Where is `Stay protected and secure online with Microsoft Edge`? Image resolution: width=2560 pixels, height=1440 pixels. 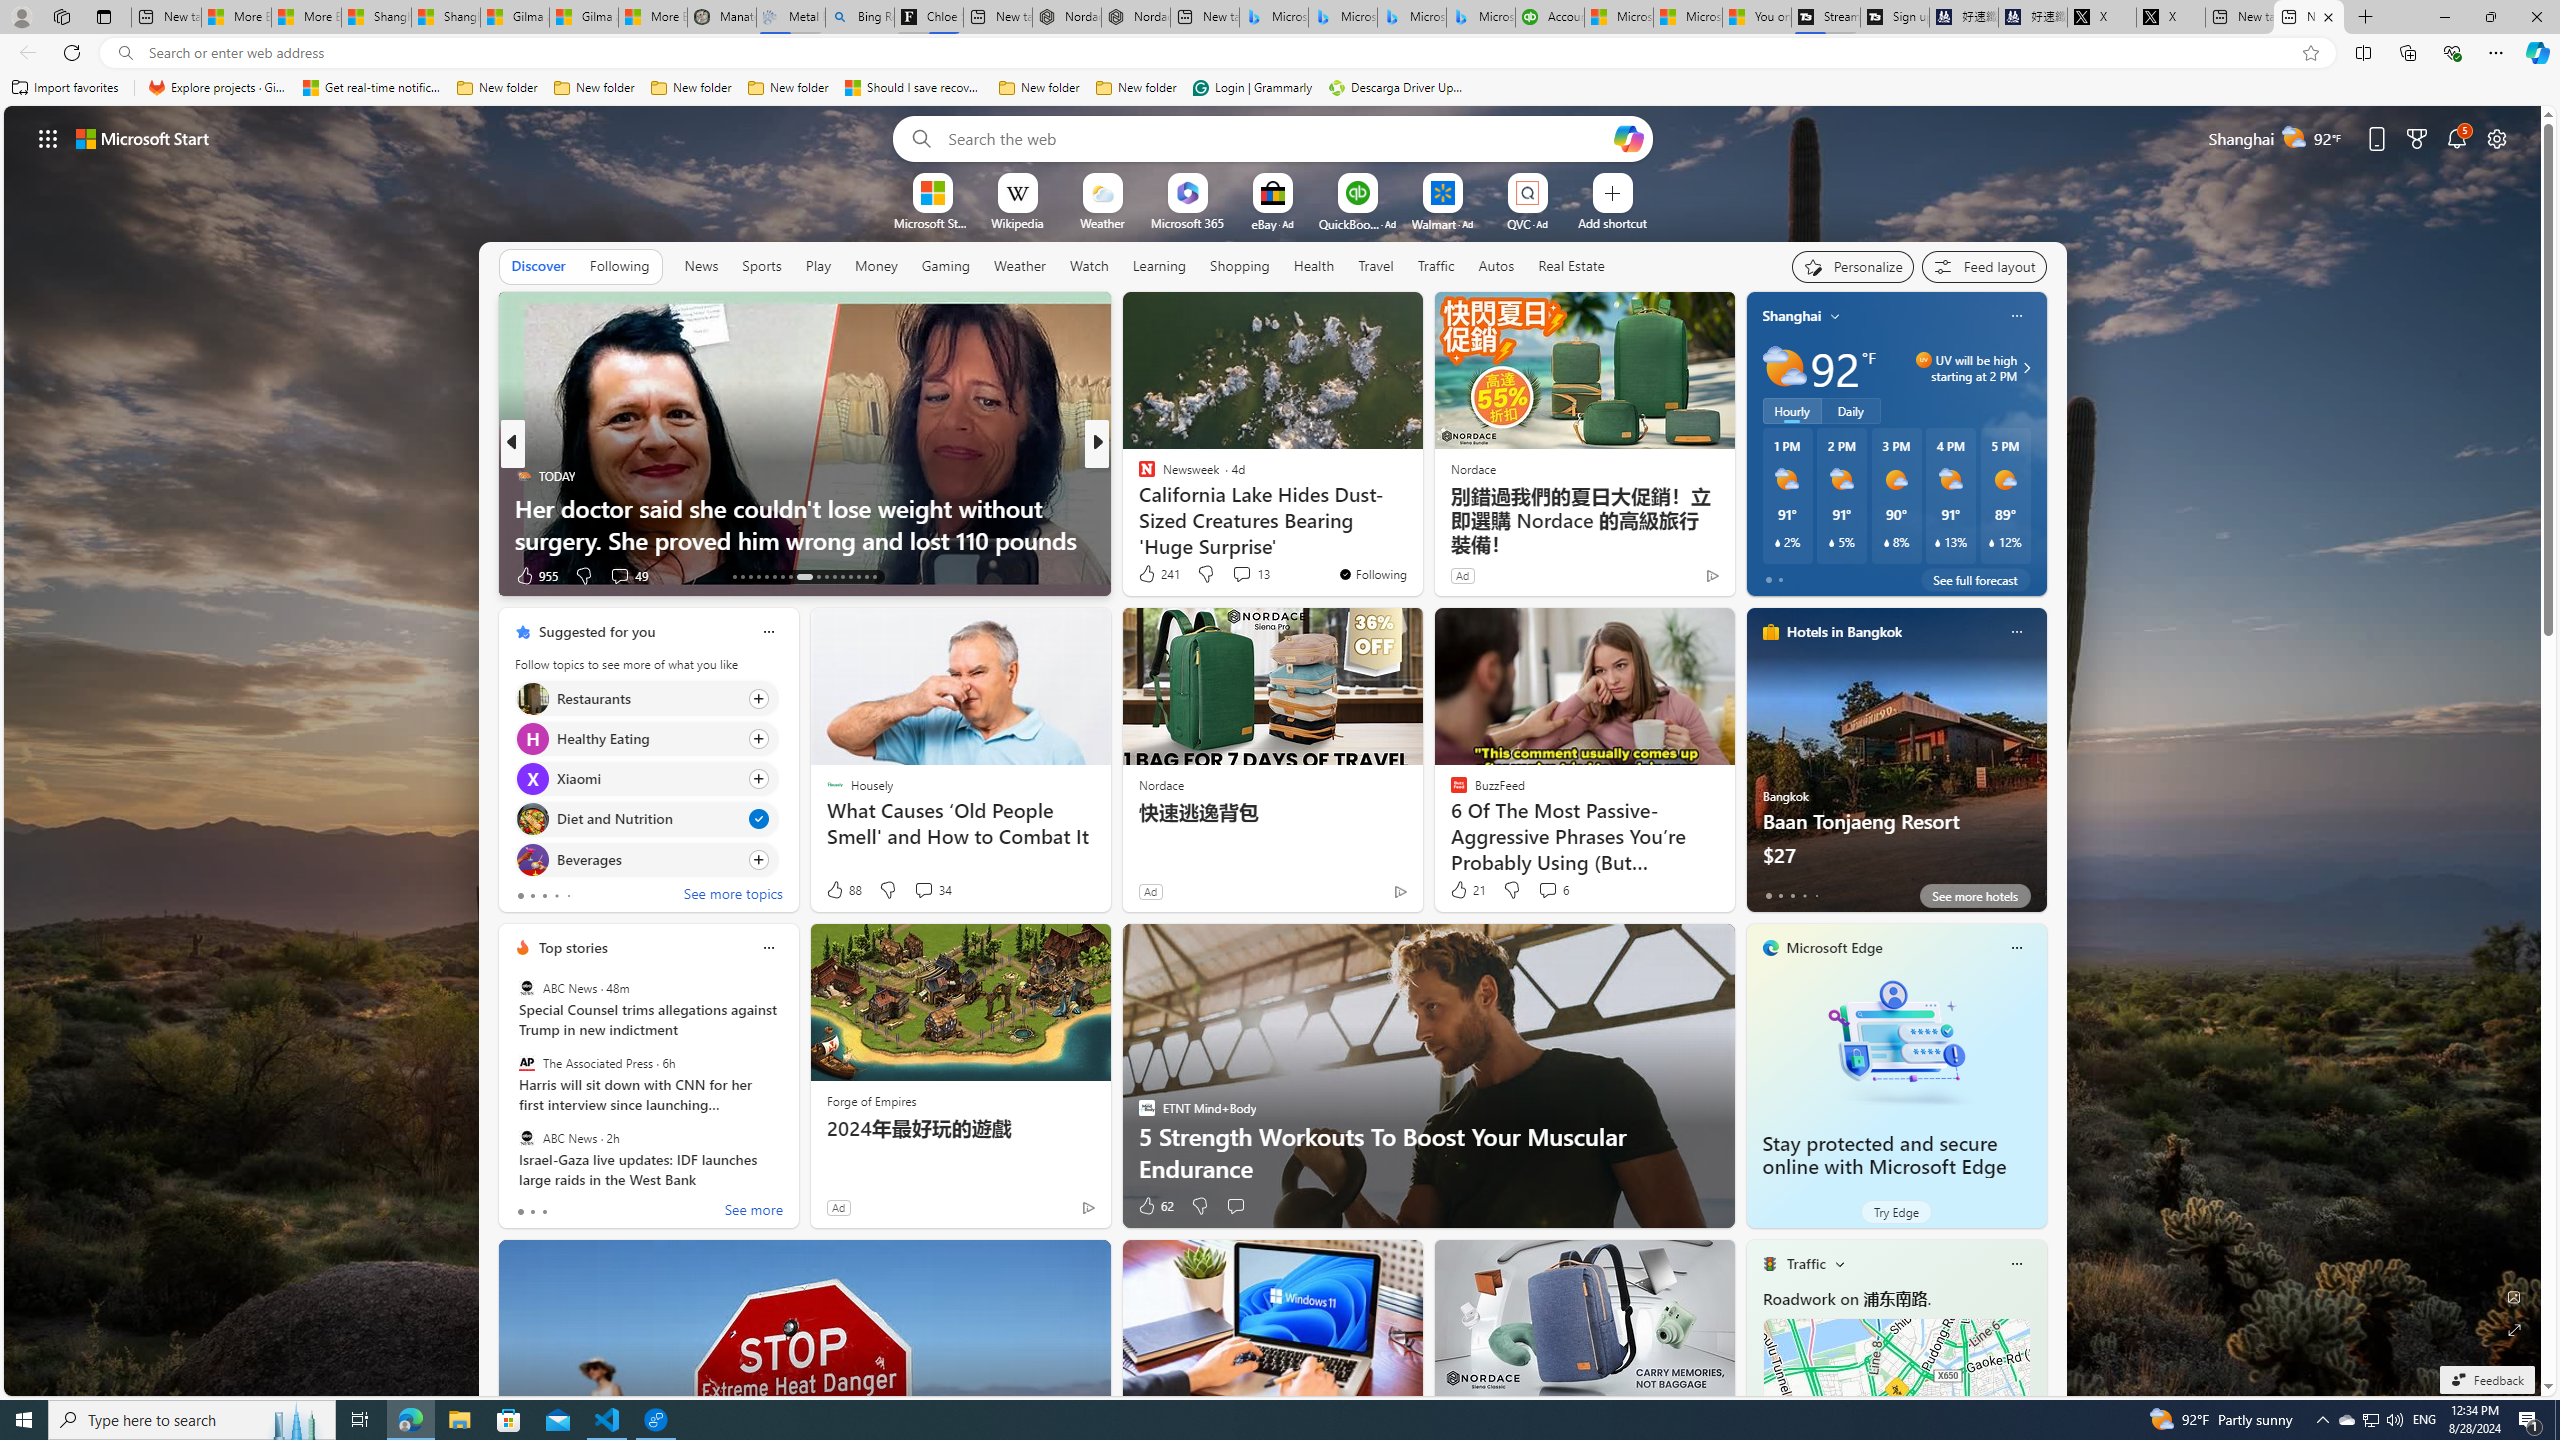
Stay protected and secure online with Microsoft Edge is located at coordinates (1884, 1156).